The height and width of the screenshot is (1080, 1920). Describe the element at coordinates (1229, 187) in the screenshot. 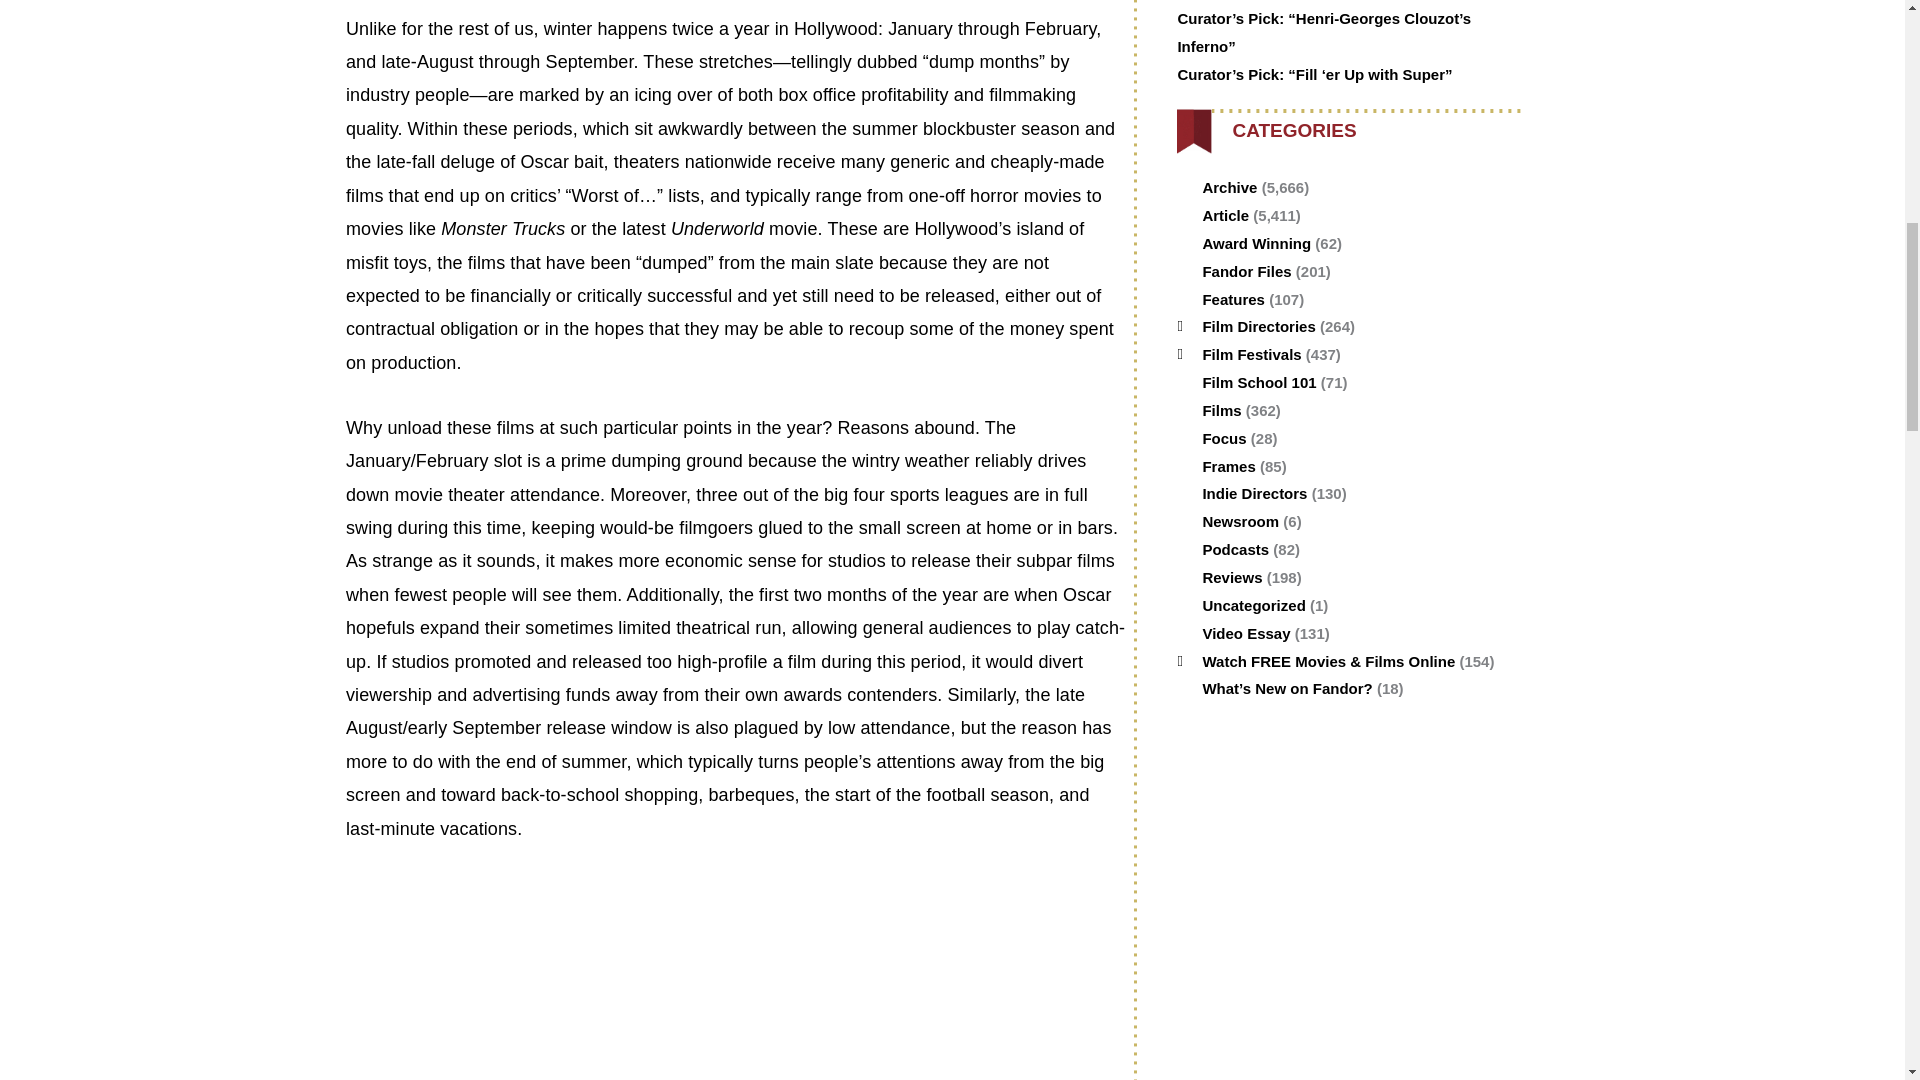

I see `Archive` at that location.